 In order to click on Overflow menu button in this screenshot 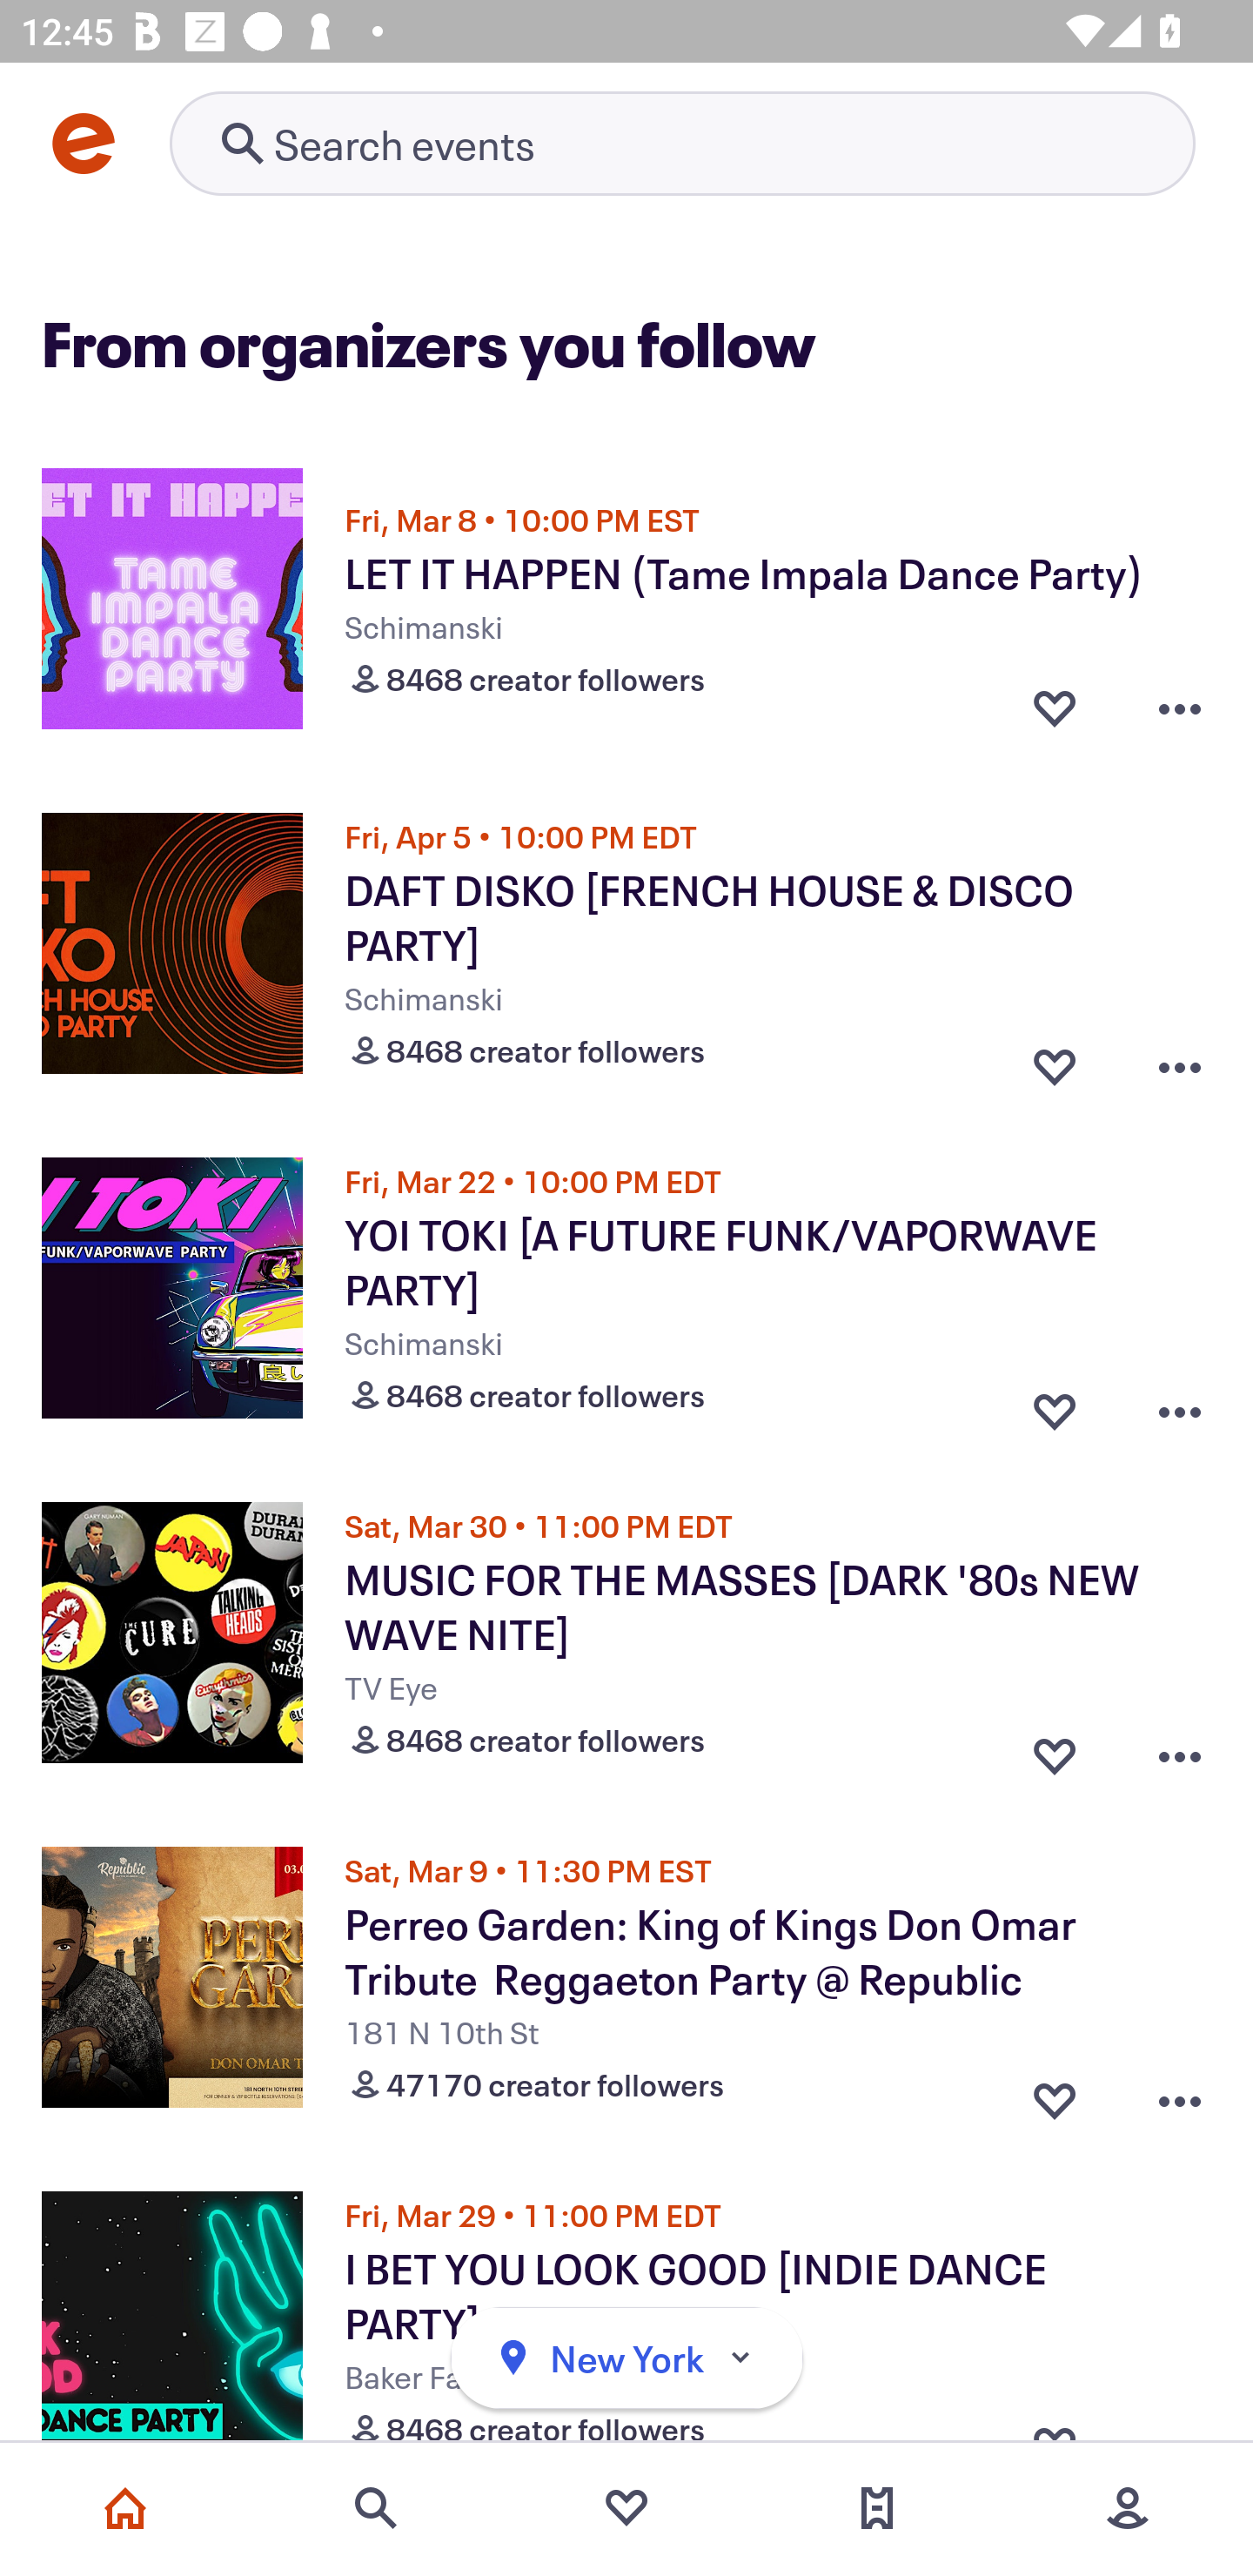, I will do `click(1180, 1060)`.